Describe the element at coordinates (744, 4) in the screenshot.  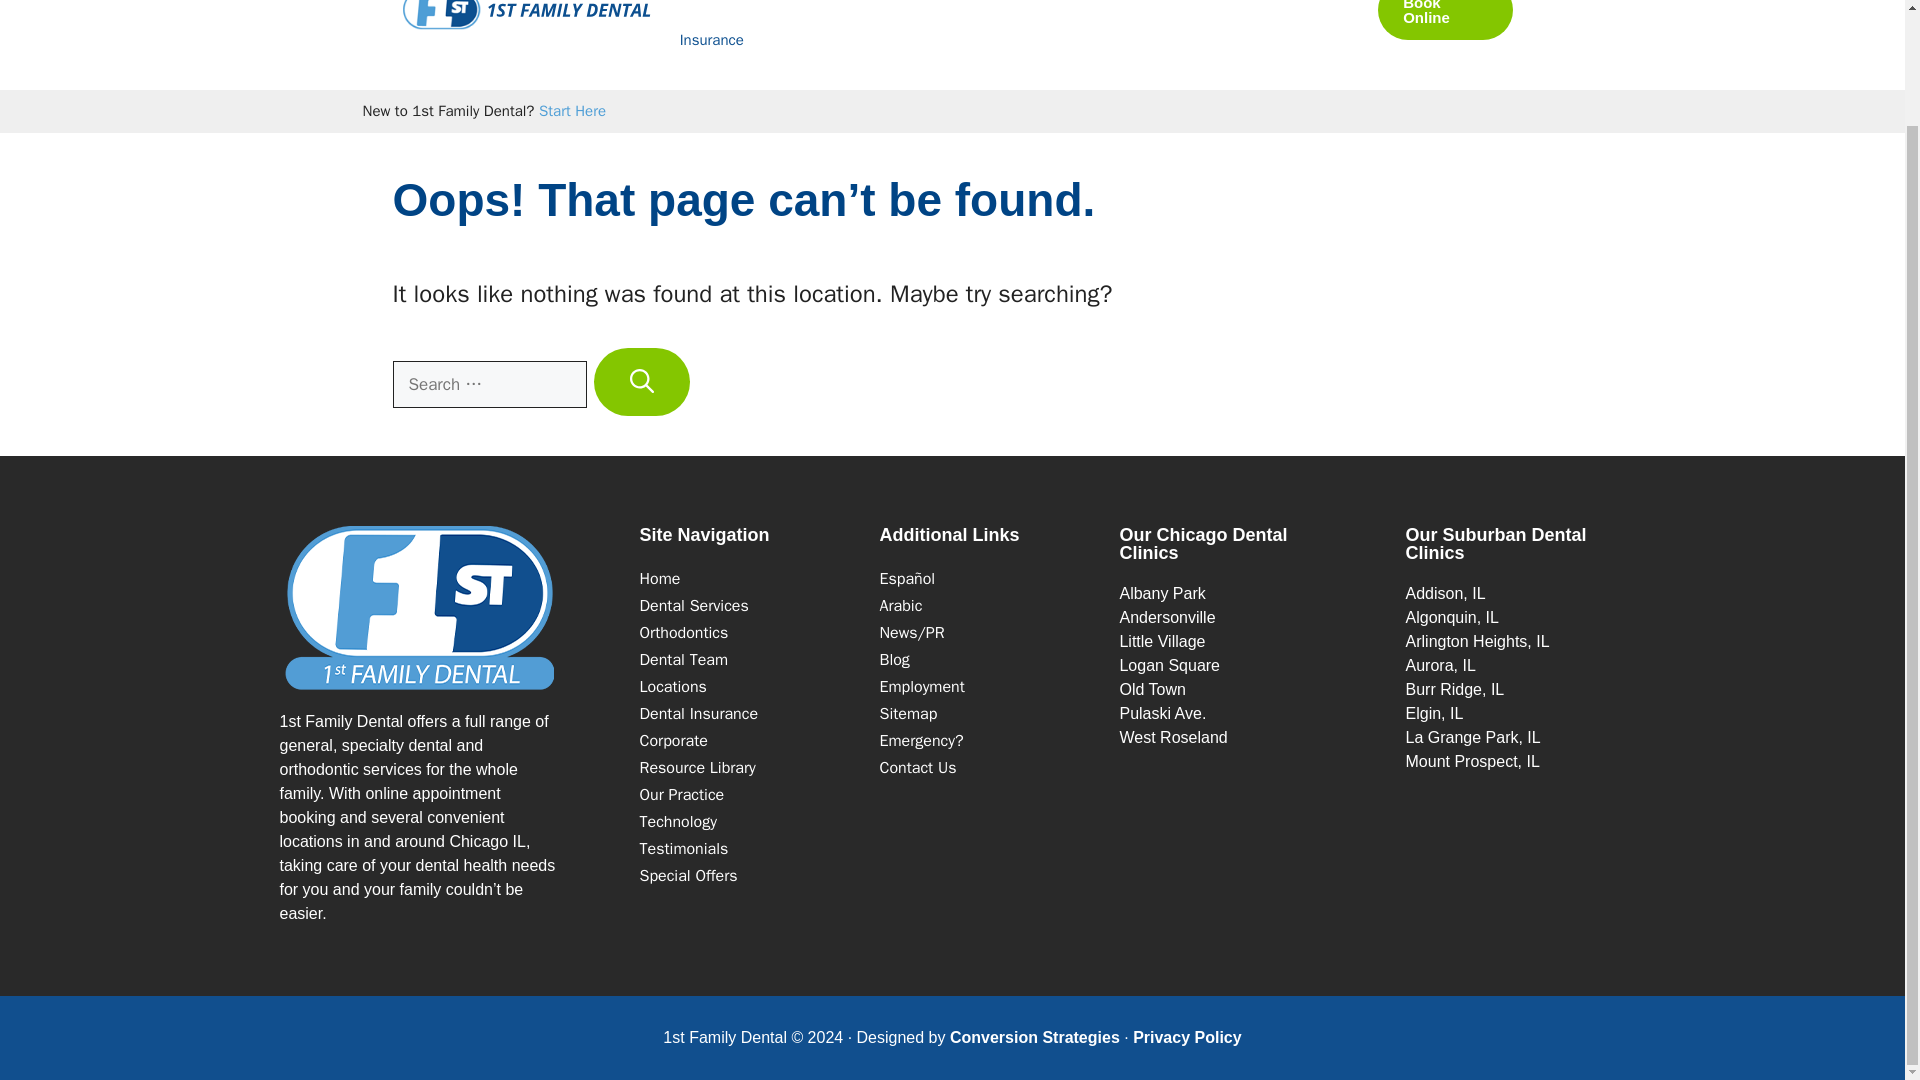
I see `Dental Services` at that location.